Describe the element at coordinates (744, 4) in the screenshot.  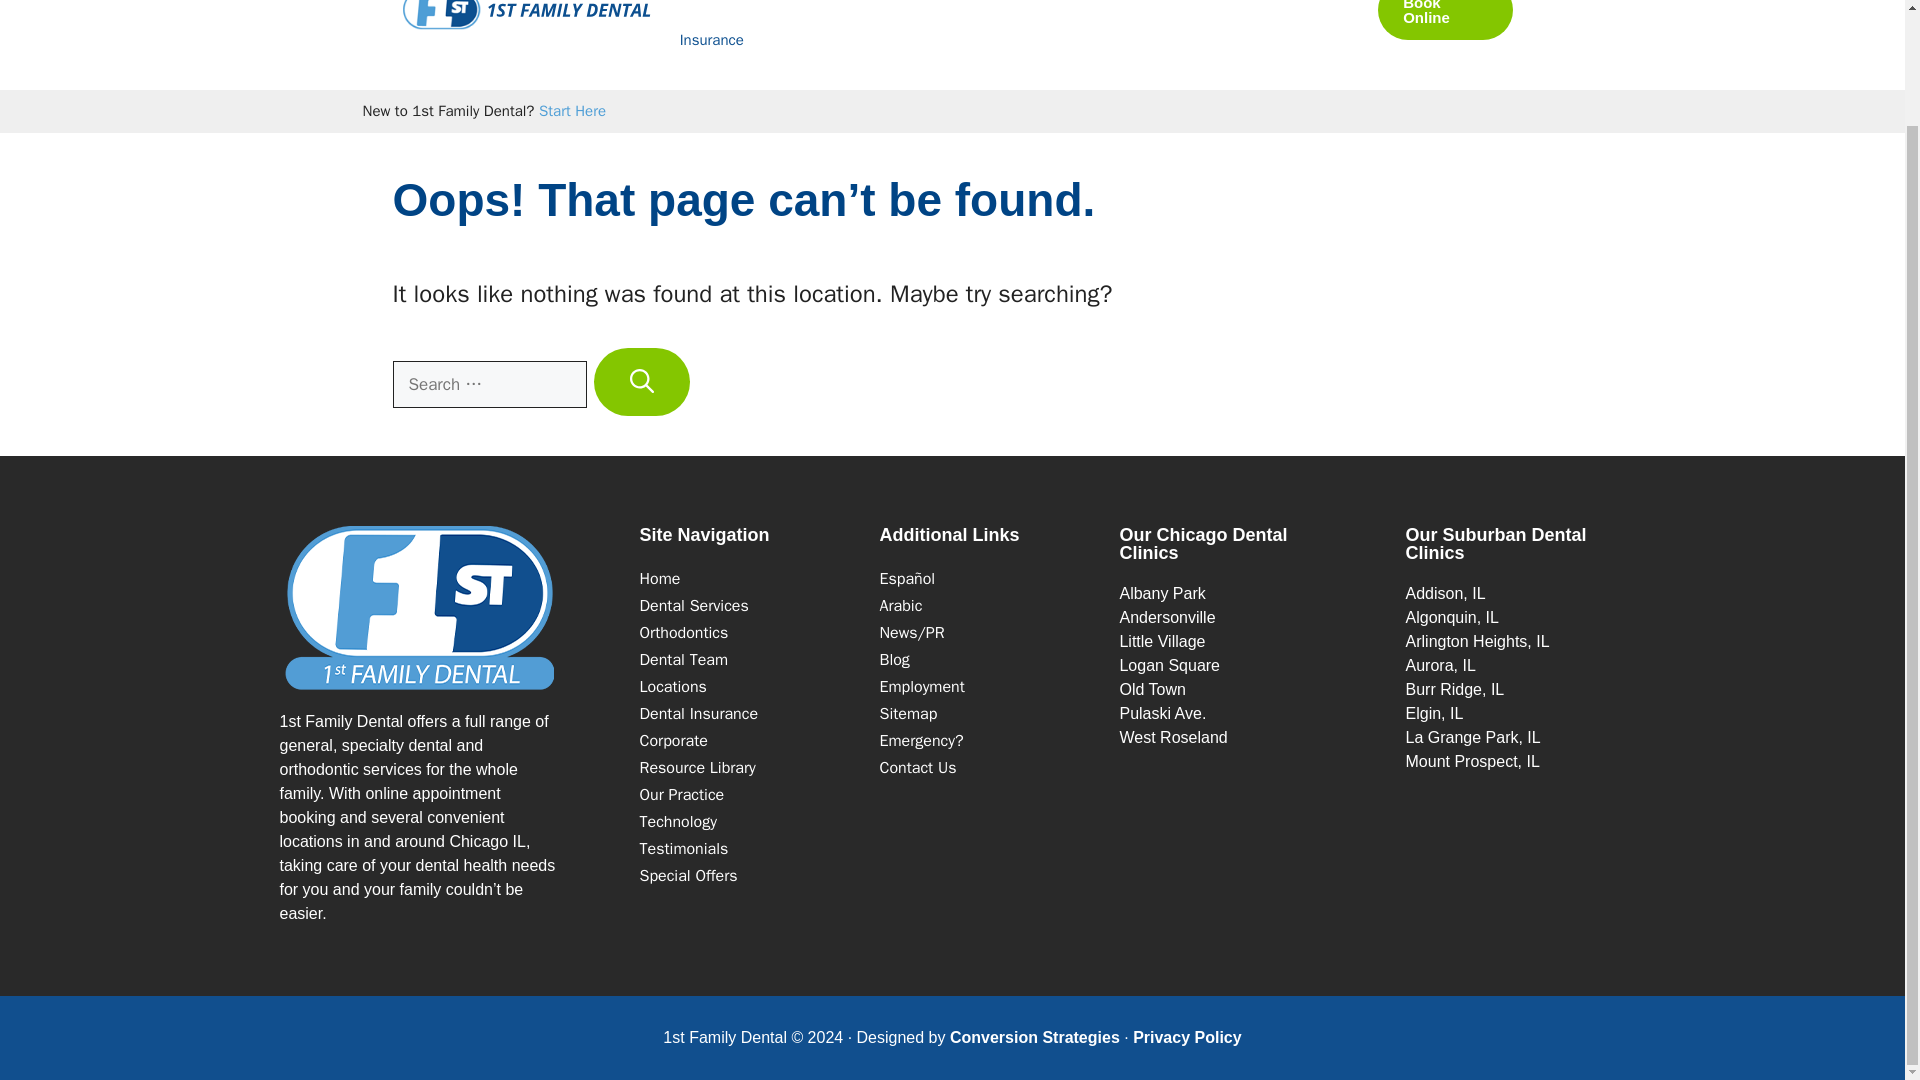
I see `Dental Services` at that location.